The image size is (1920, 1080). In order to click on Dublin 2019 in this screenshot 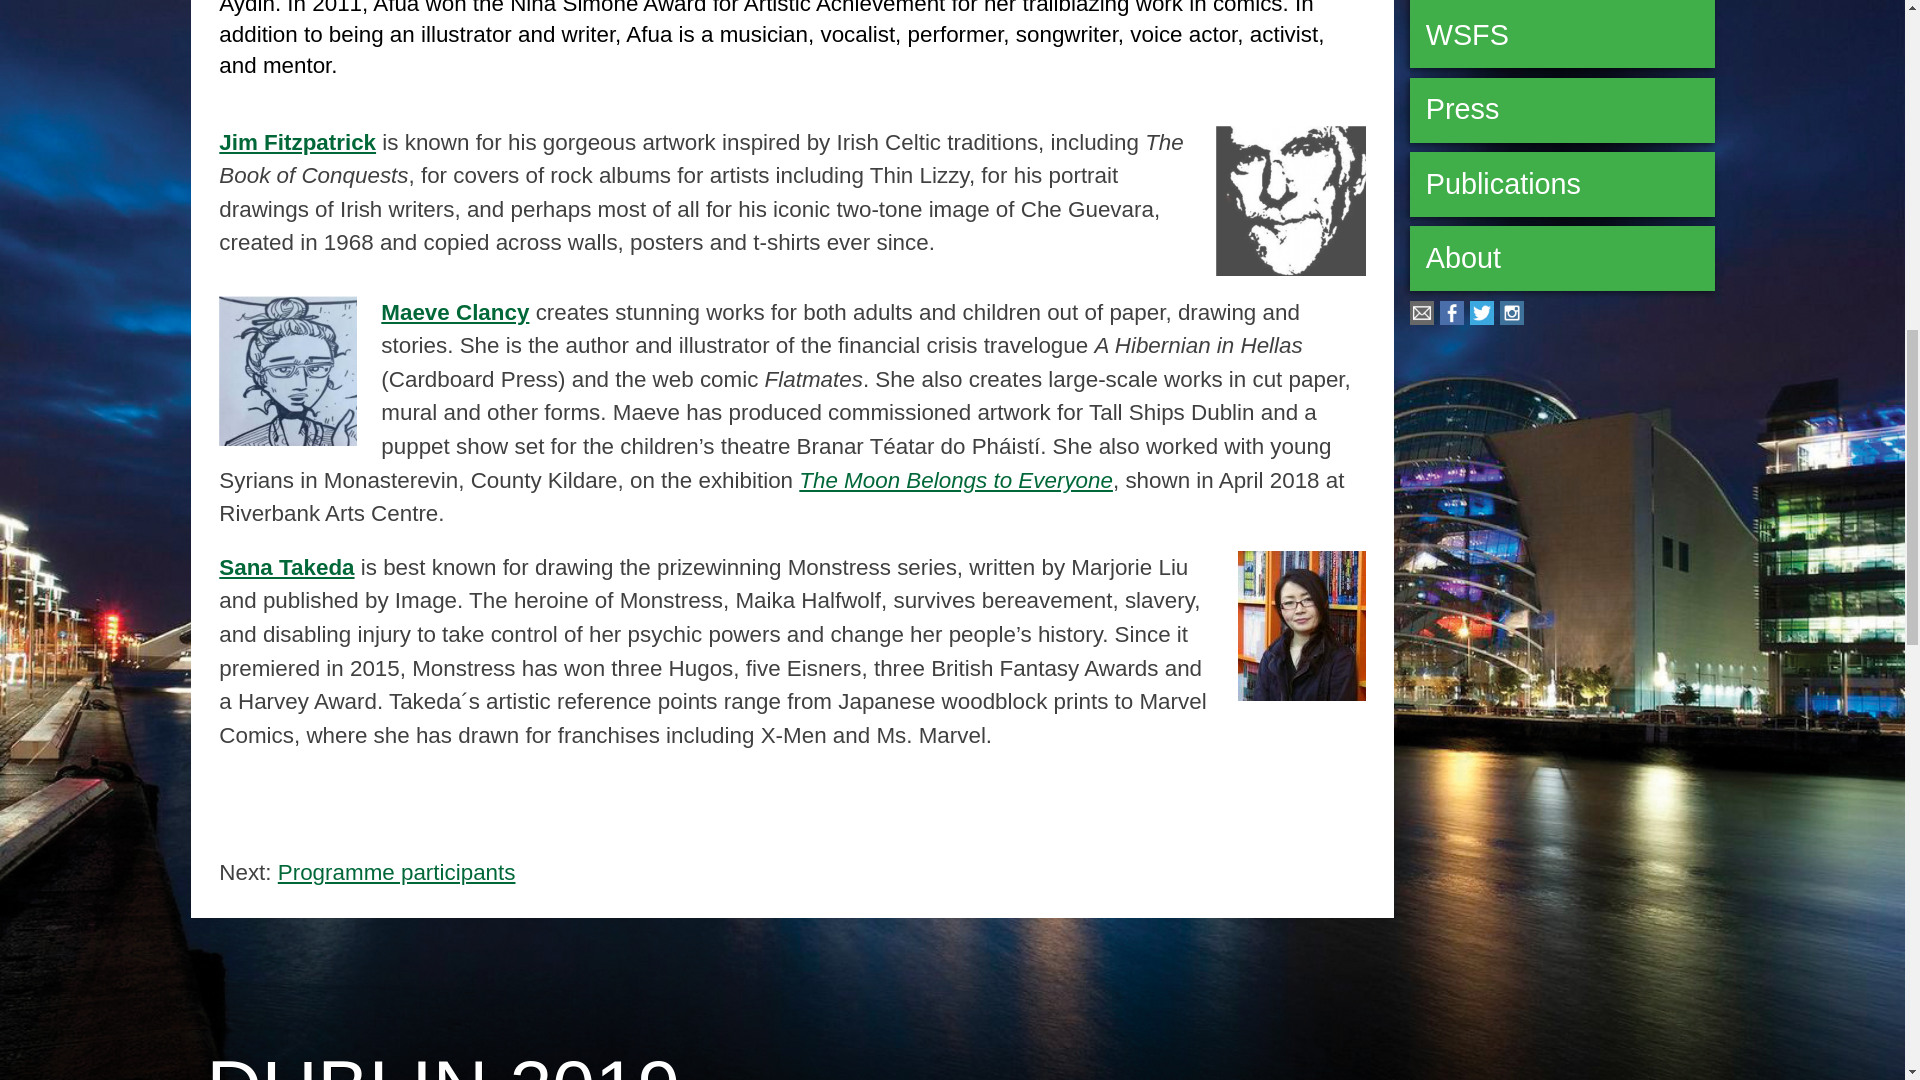, I will do `click(442, 1062)`.